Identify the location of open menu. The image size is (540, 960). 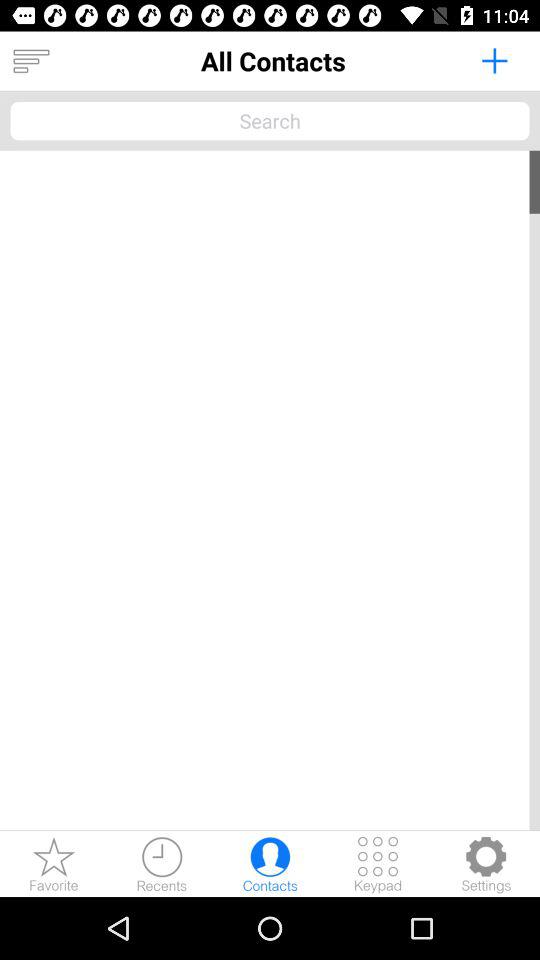
(31, 61).